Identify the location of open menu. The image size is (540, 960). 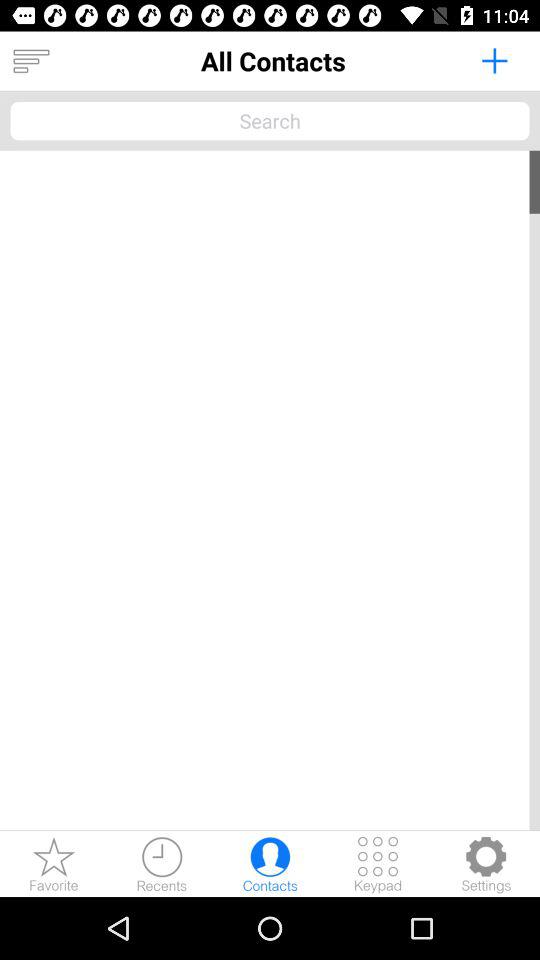
(31, 61).